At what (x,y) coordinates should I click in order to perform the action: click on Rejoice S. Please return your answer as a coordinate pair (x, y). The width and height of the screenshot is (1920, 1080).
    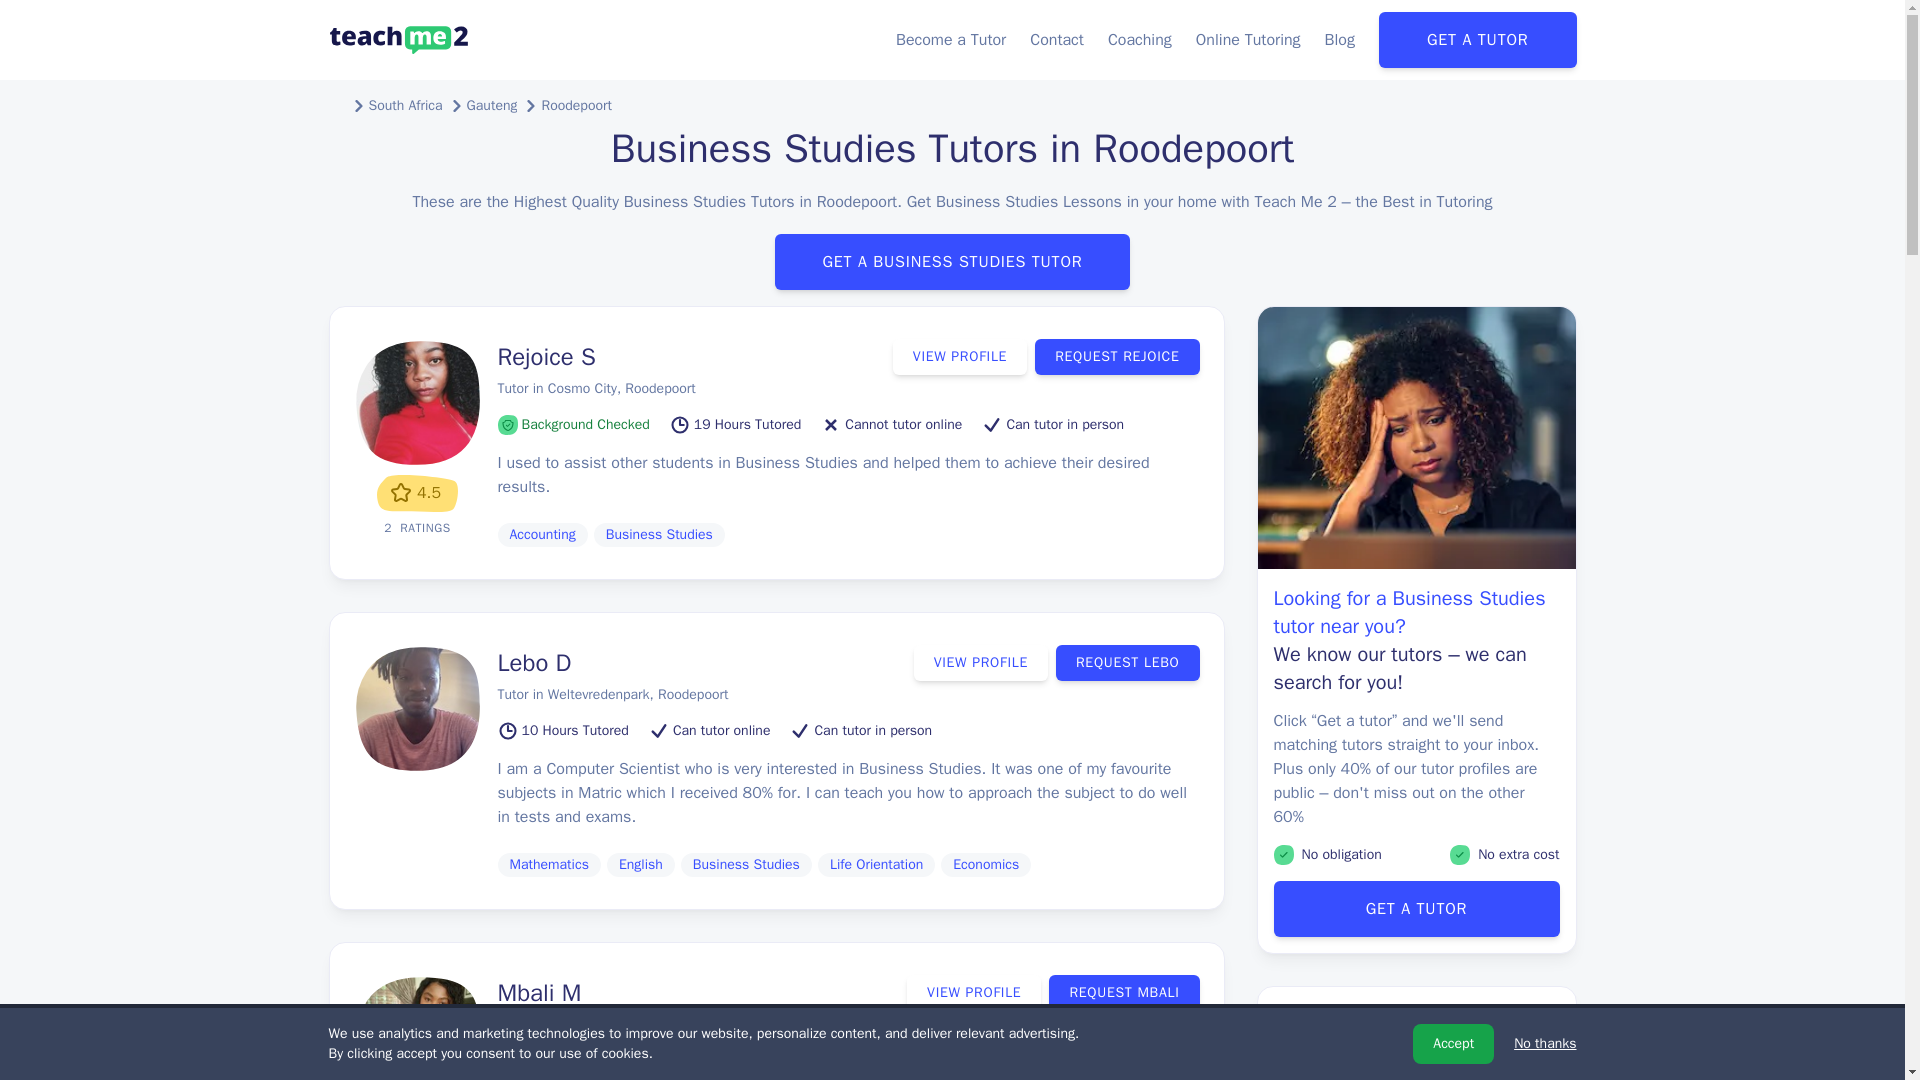
    Looking at the image, I should click on (546, 356).